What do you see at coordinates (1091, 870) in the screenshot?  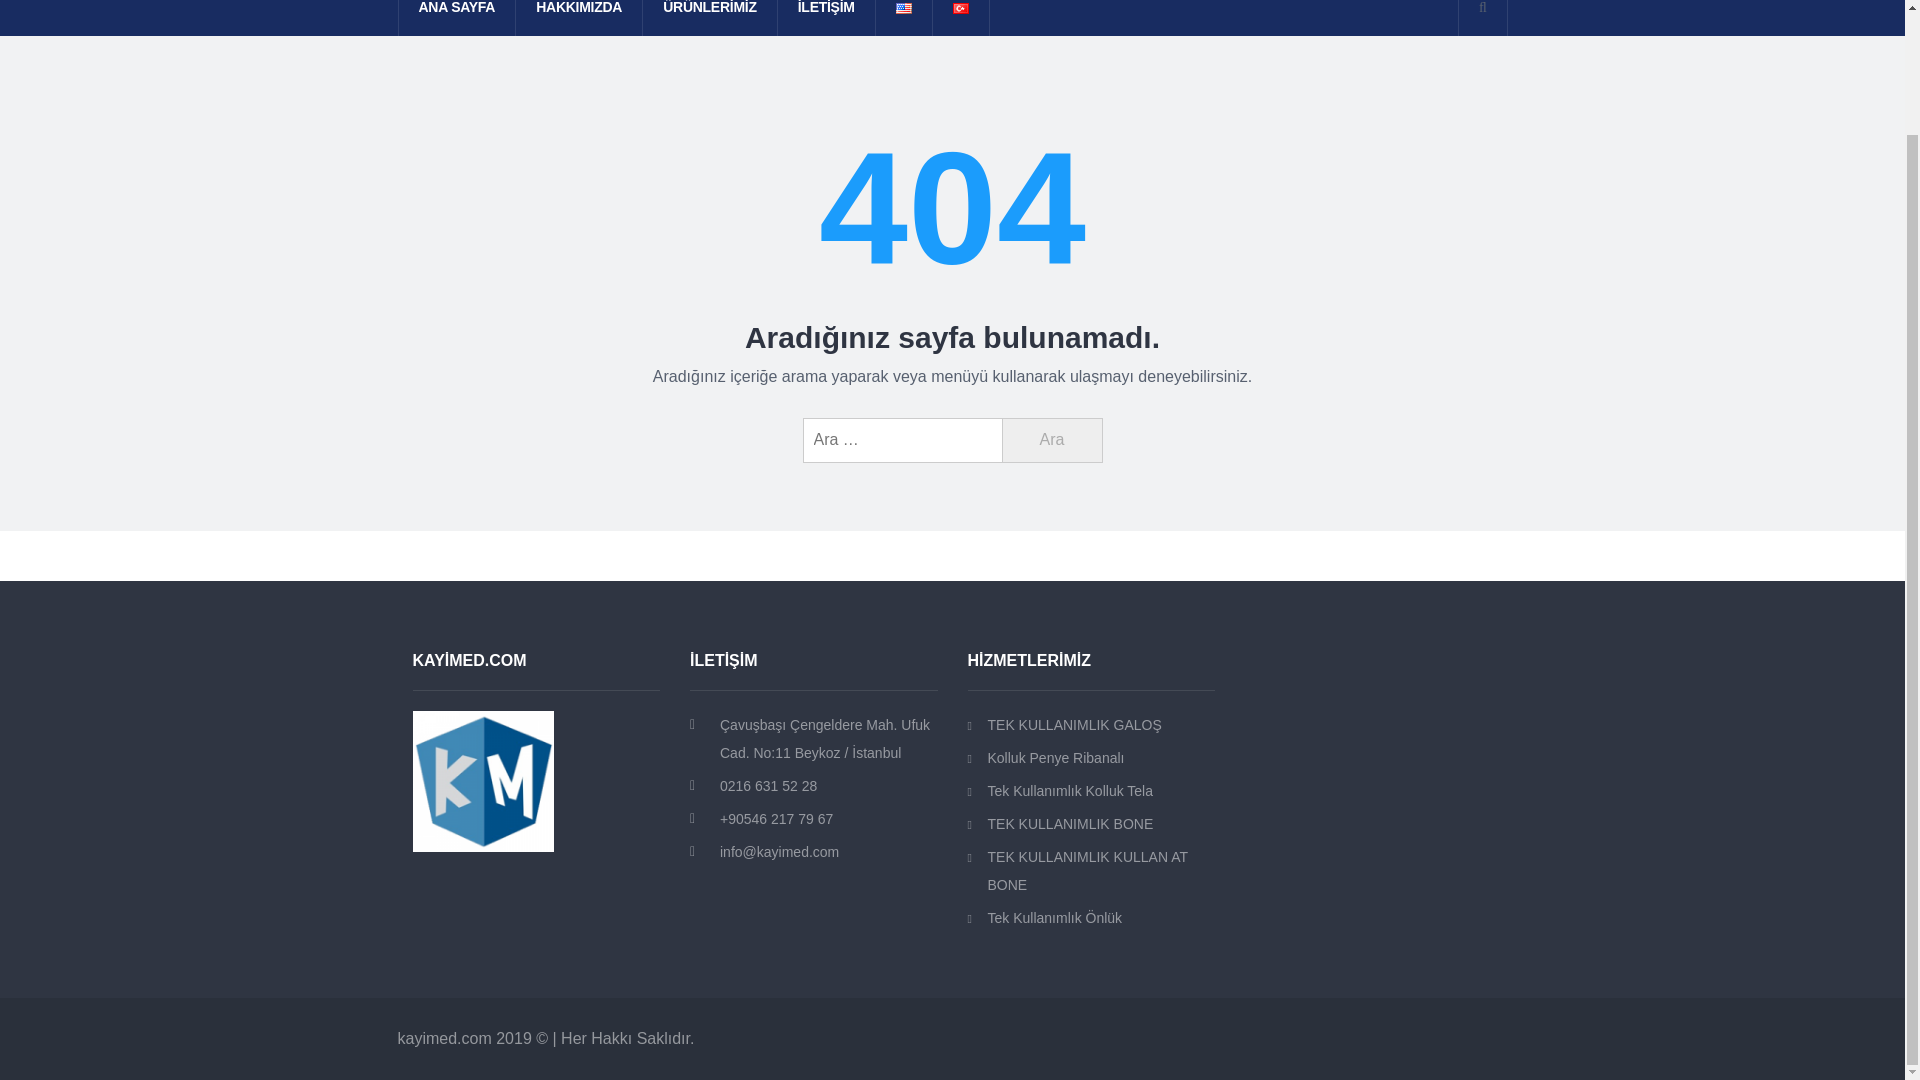 I see `TEK KULLANIMLIK KULLAN AT BONE` at bounding box center [1091, 870].